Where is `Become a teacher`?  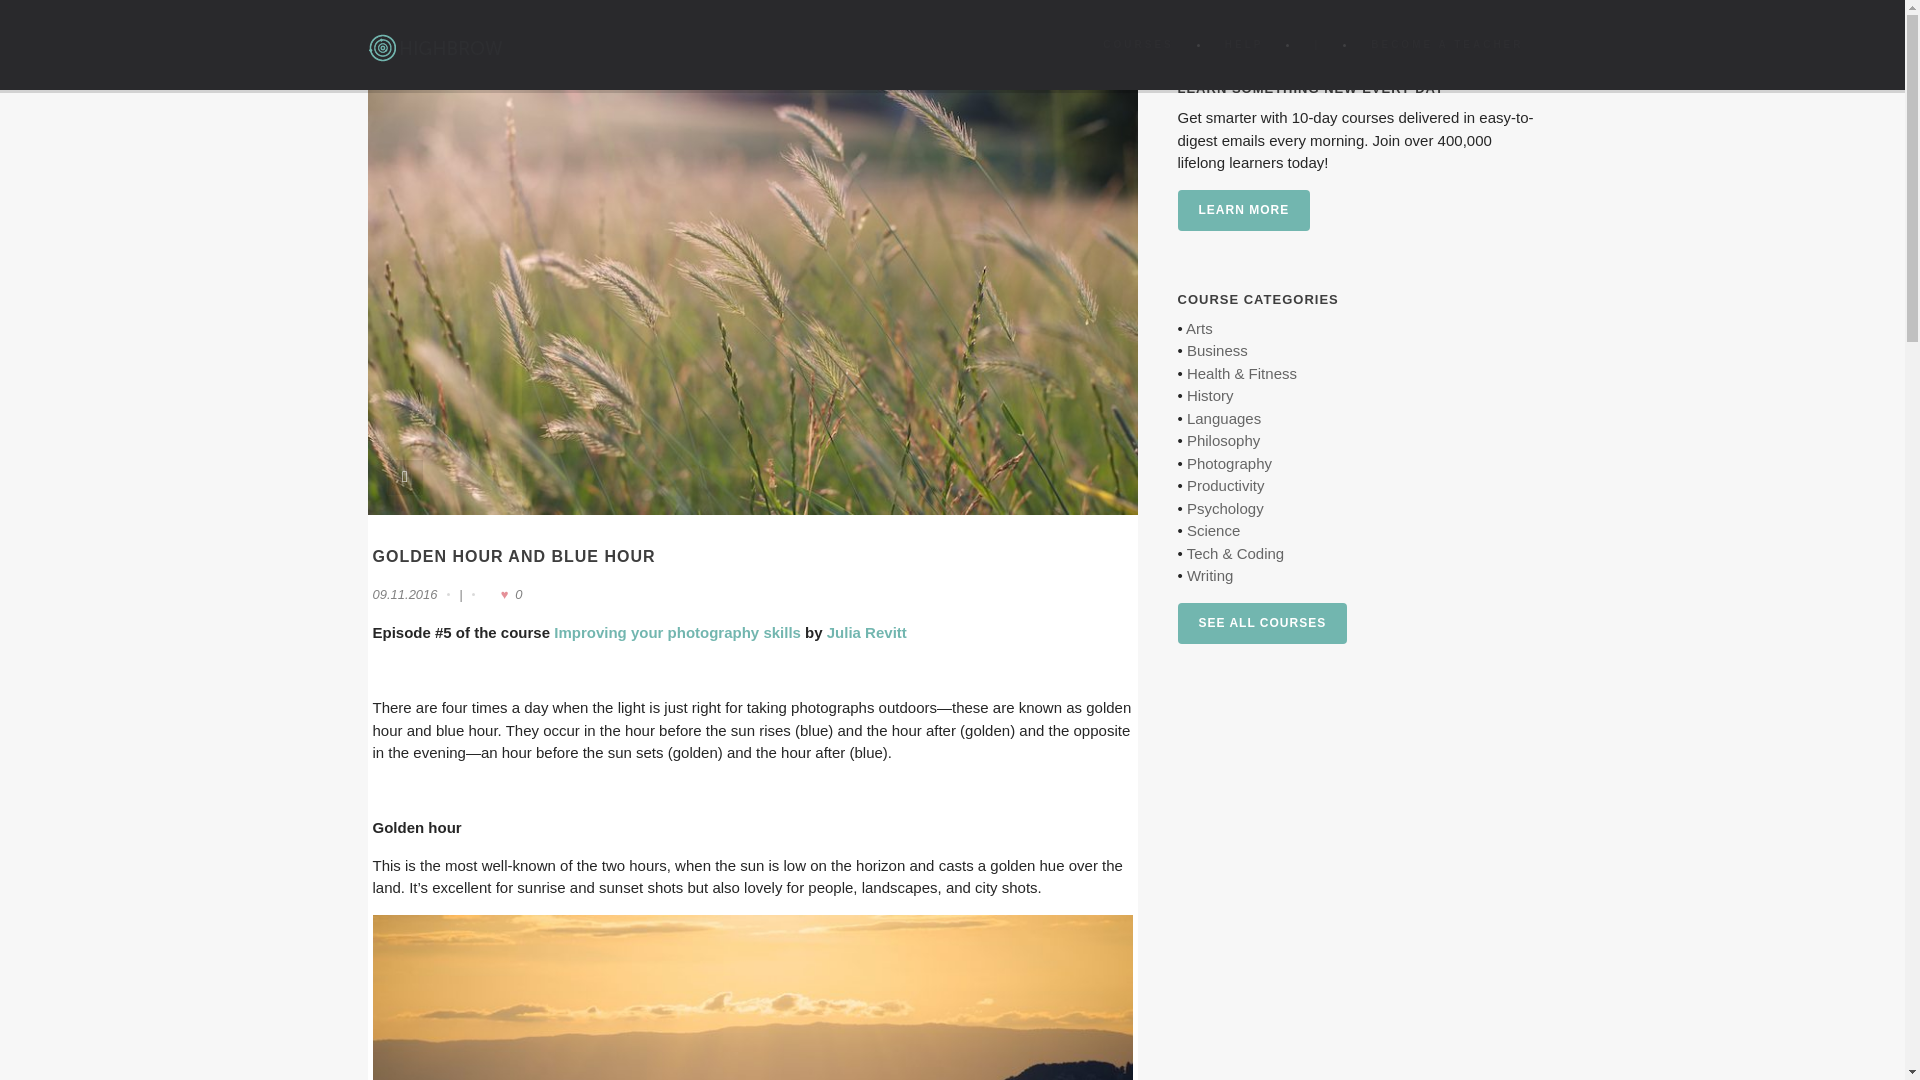 Become a teacher is located at coordinates (1447, 44).